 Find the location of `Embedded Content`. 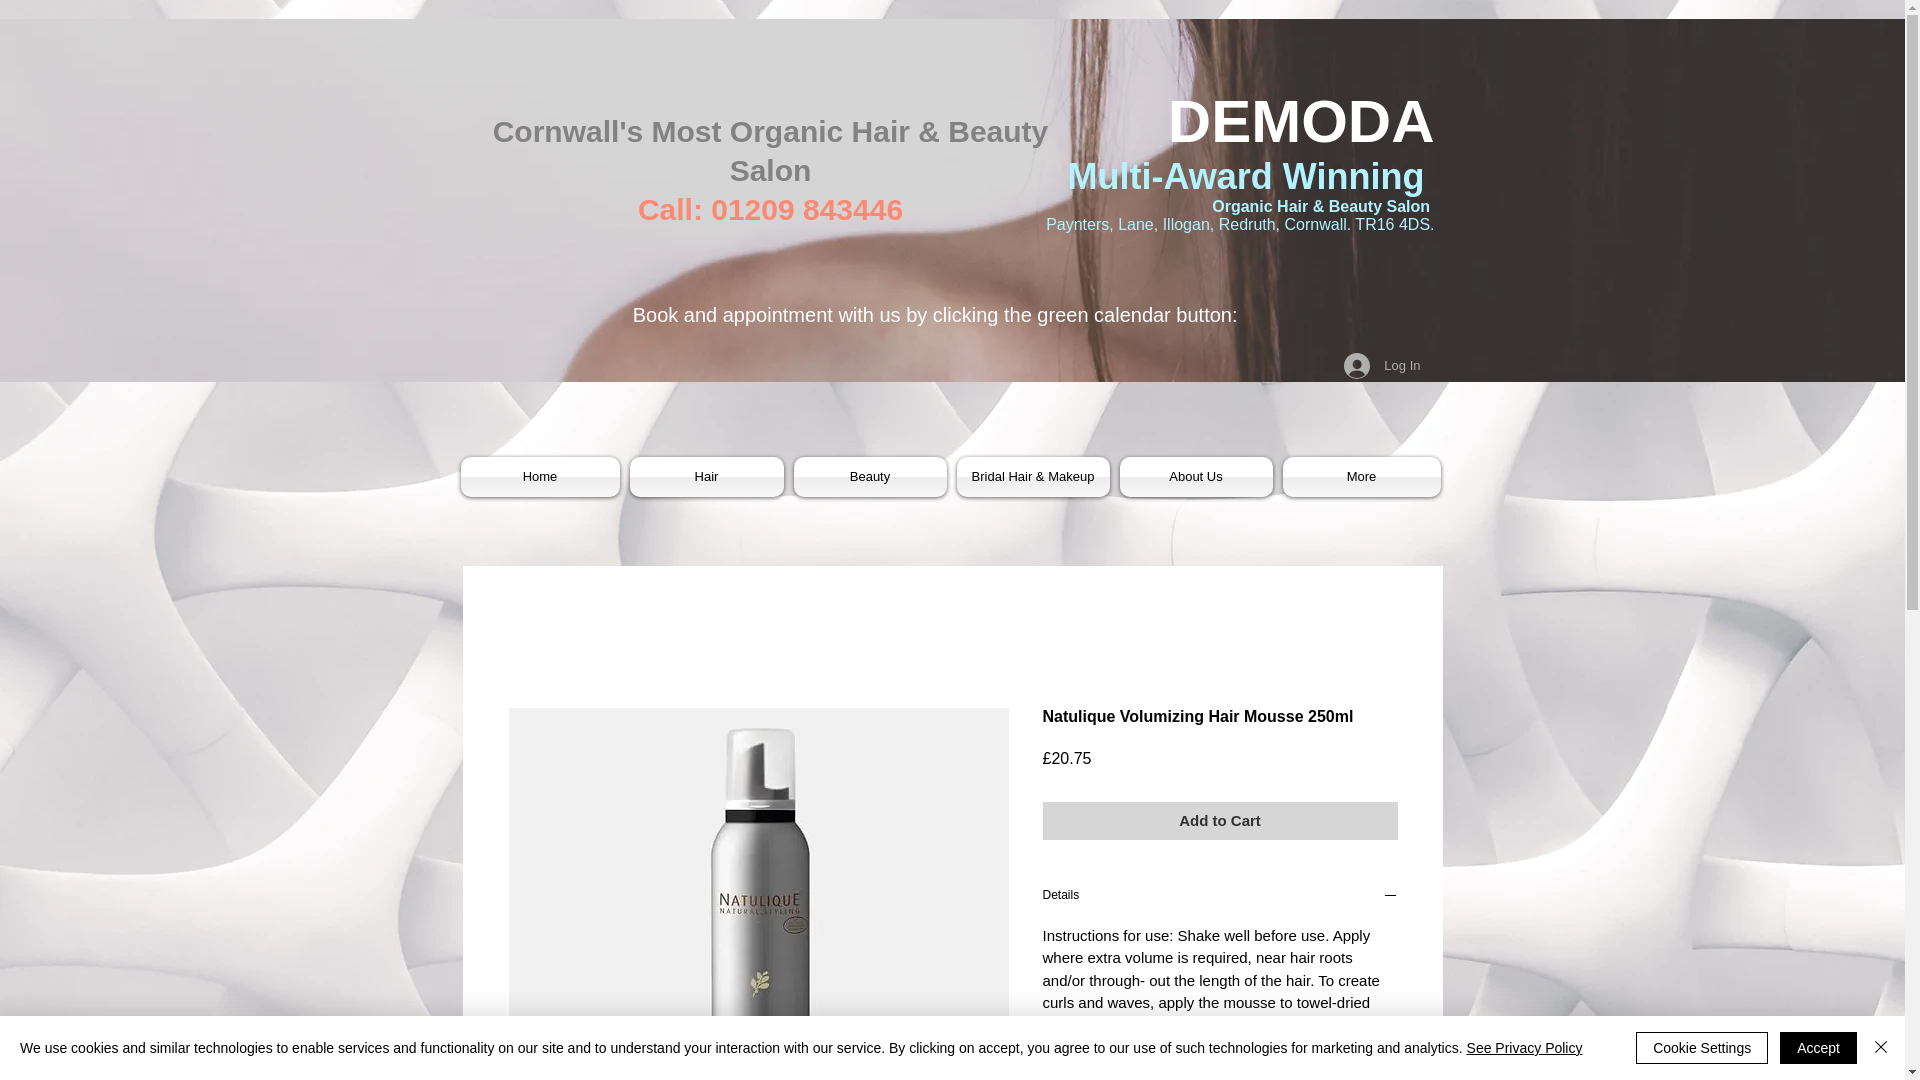

Embedded Content is located at coordinates (1124, 262).